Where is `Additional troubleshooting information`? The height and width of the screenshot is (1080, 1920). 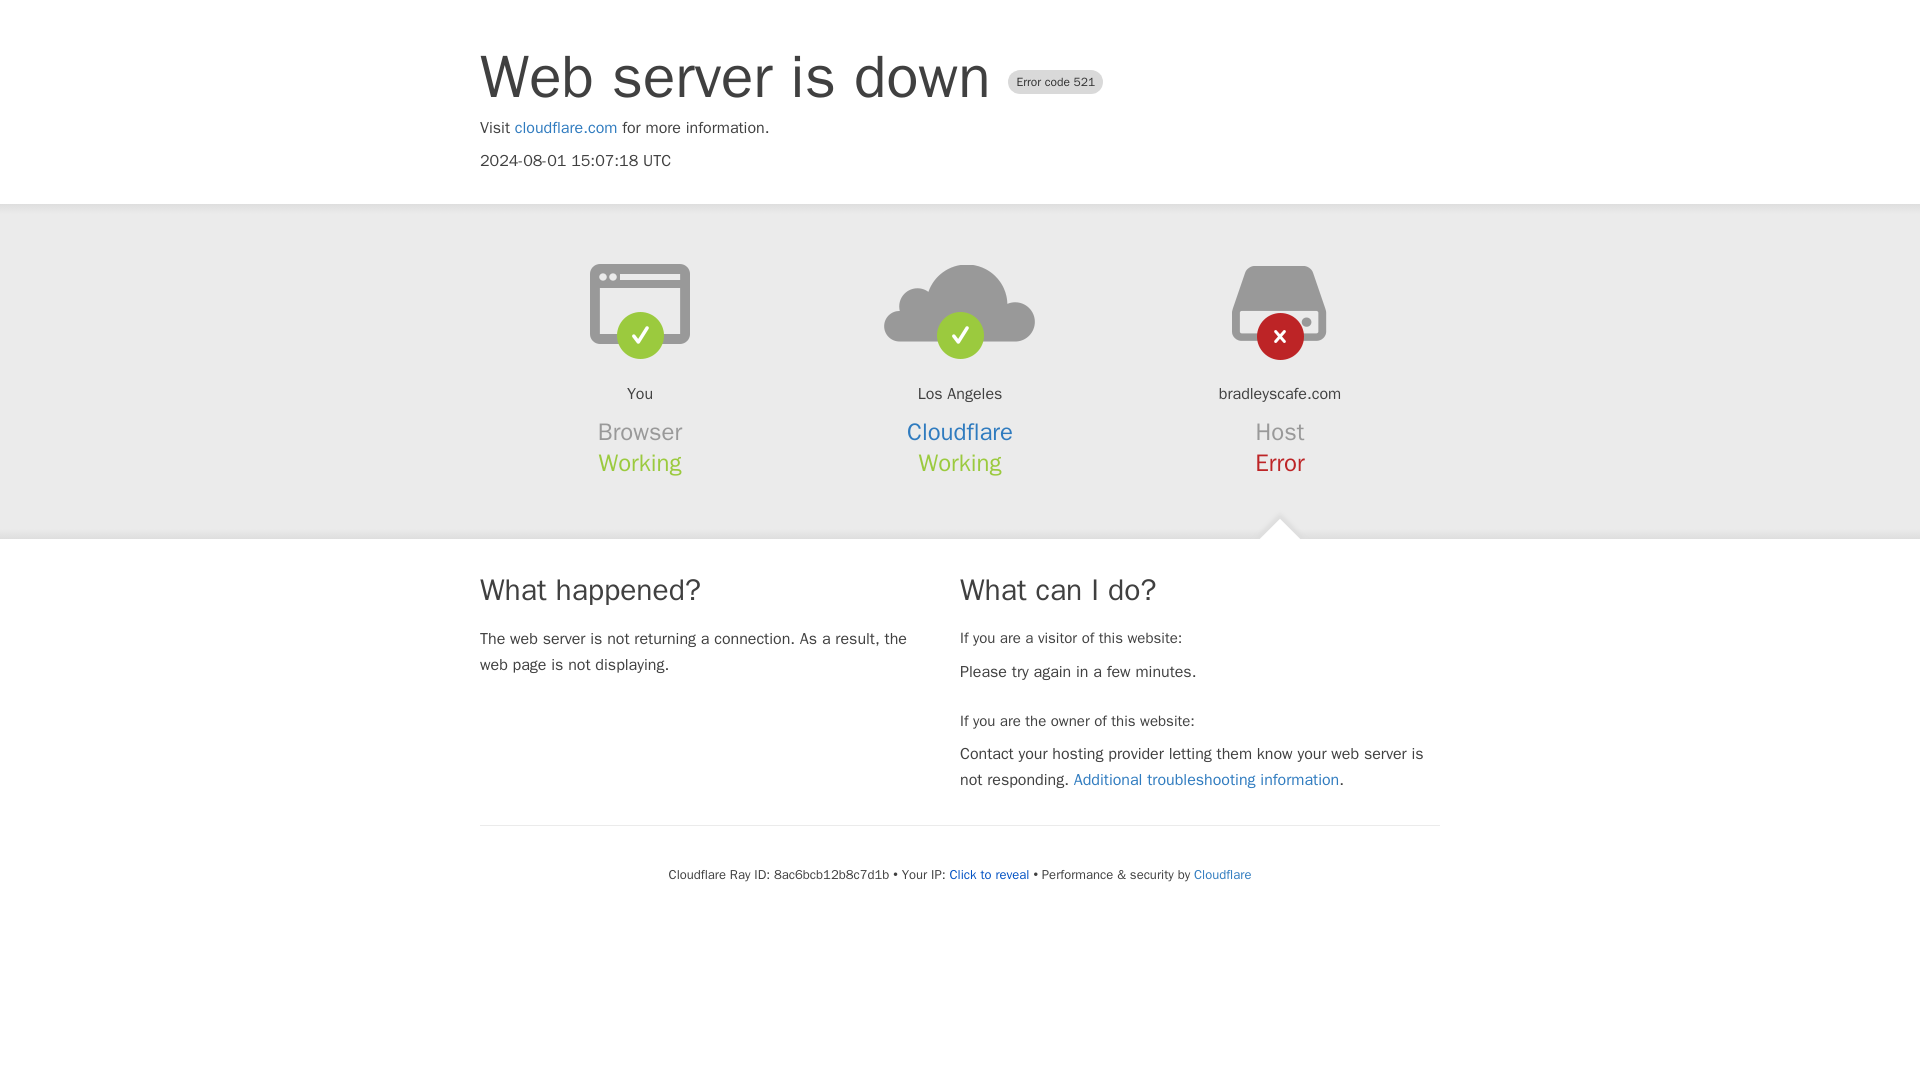 Additional troubleshooting information is located at coordinates (1206, 780).